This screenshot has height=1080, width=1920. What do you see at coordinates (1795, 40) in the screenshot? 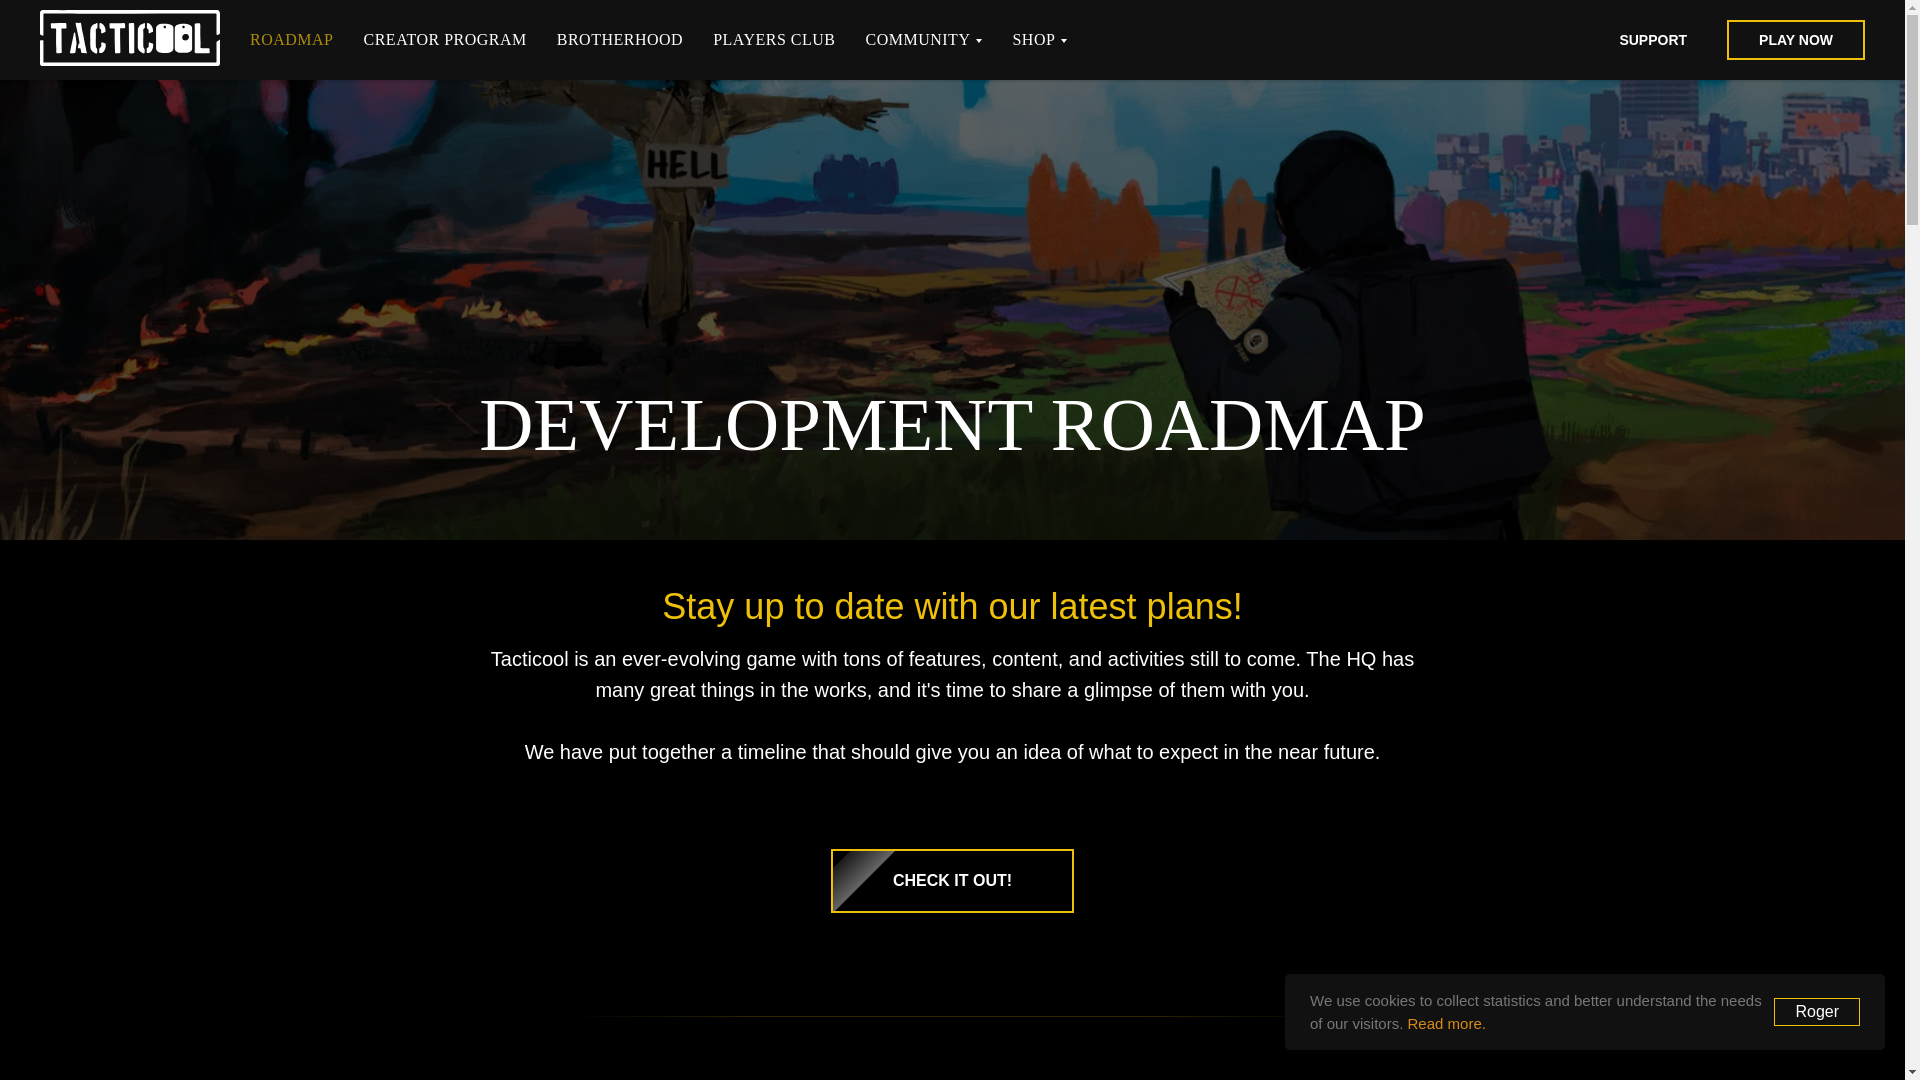
I see `PLAY NOW` at bounding box center [1795, 40].